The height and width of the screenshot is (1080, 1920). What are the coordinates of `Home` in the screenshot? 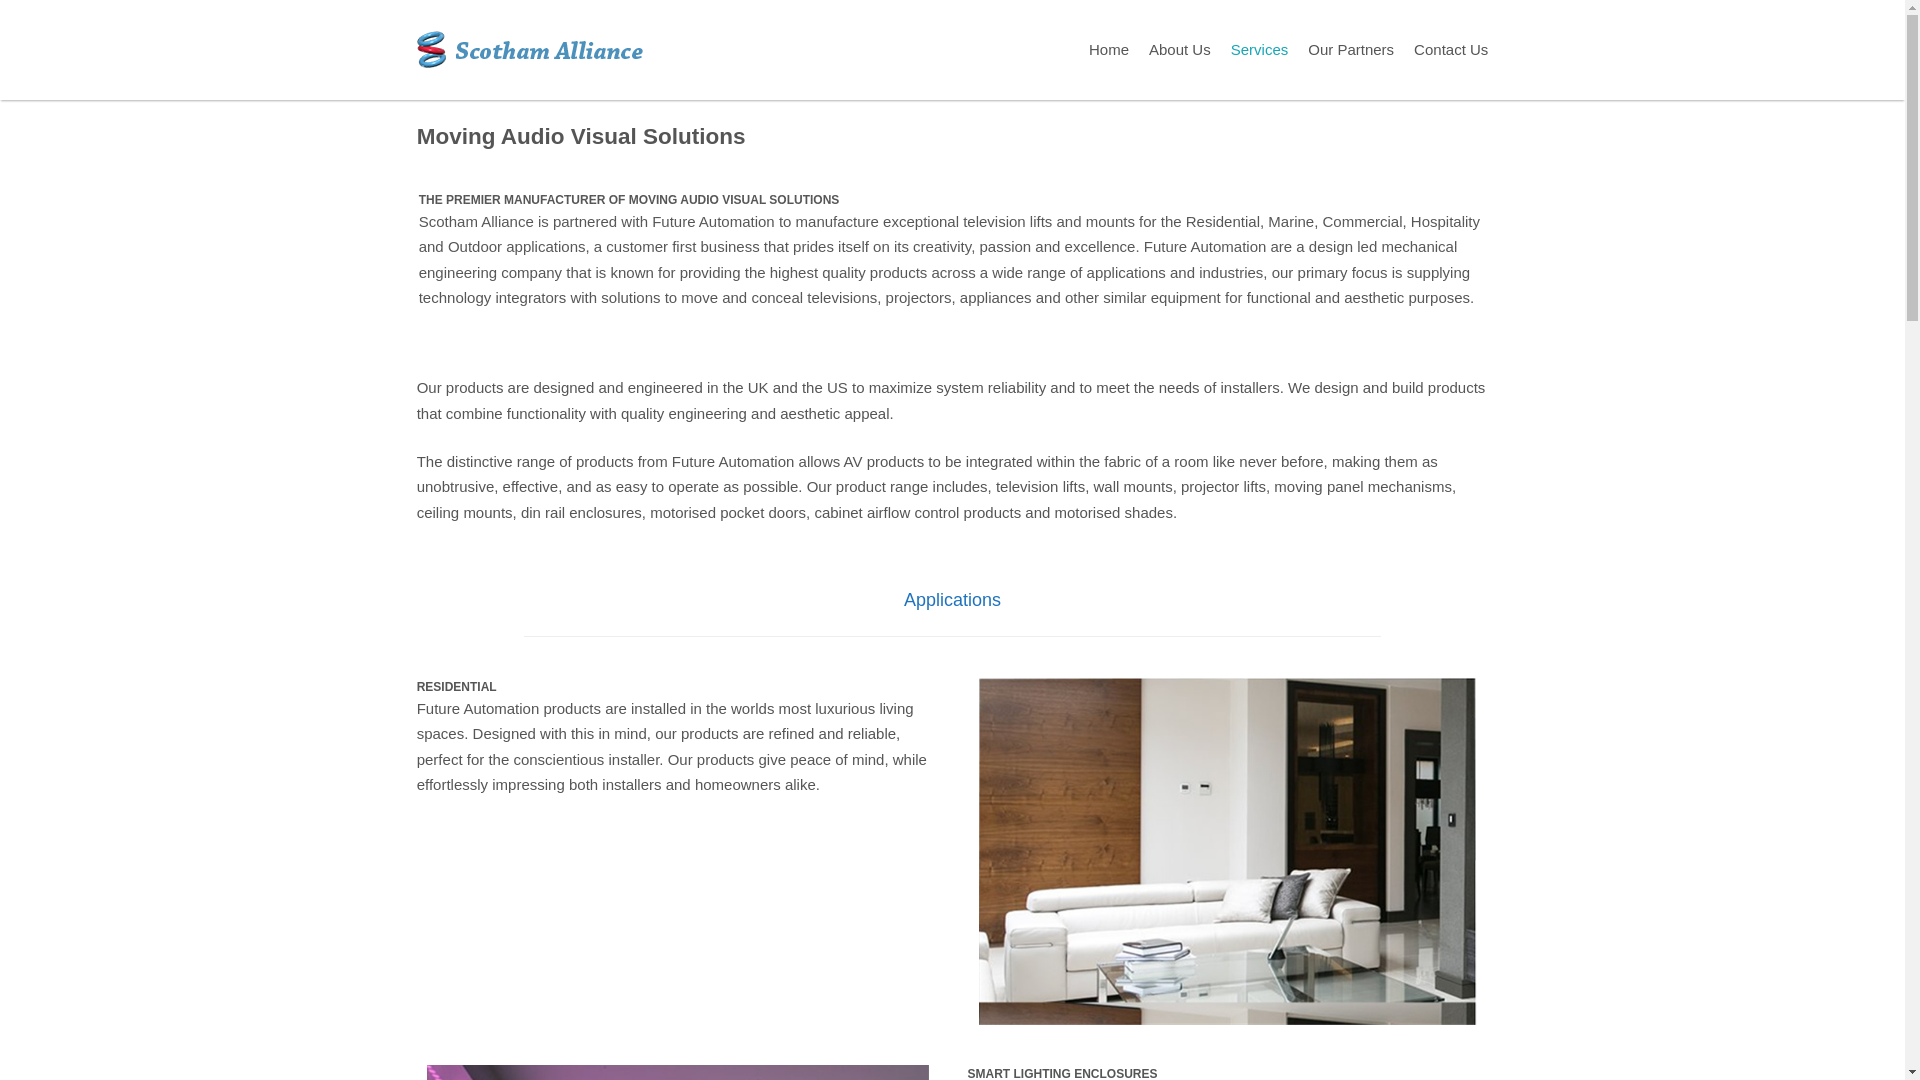 It's located at (1108, 50).